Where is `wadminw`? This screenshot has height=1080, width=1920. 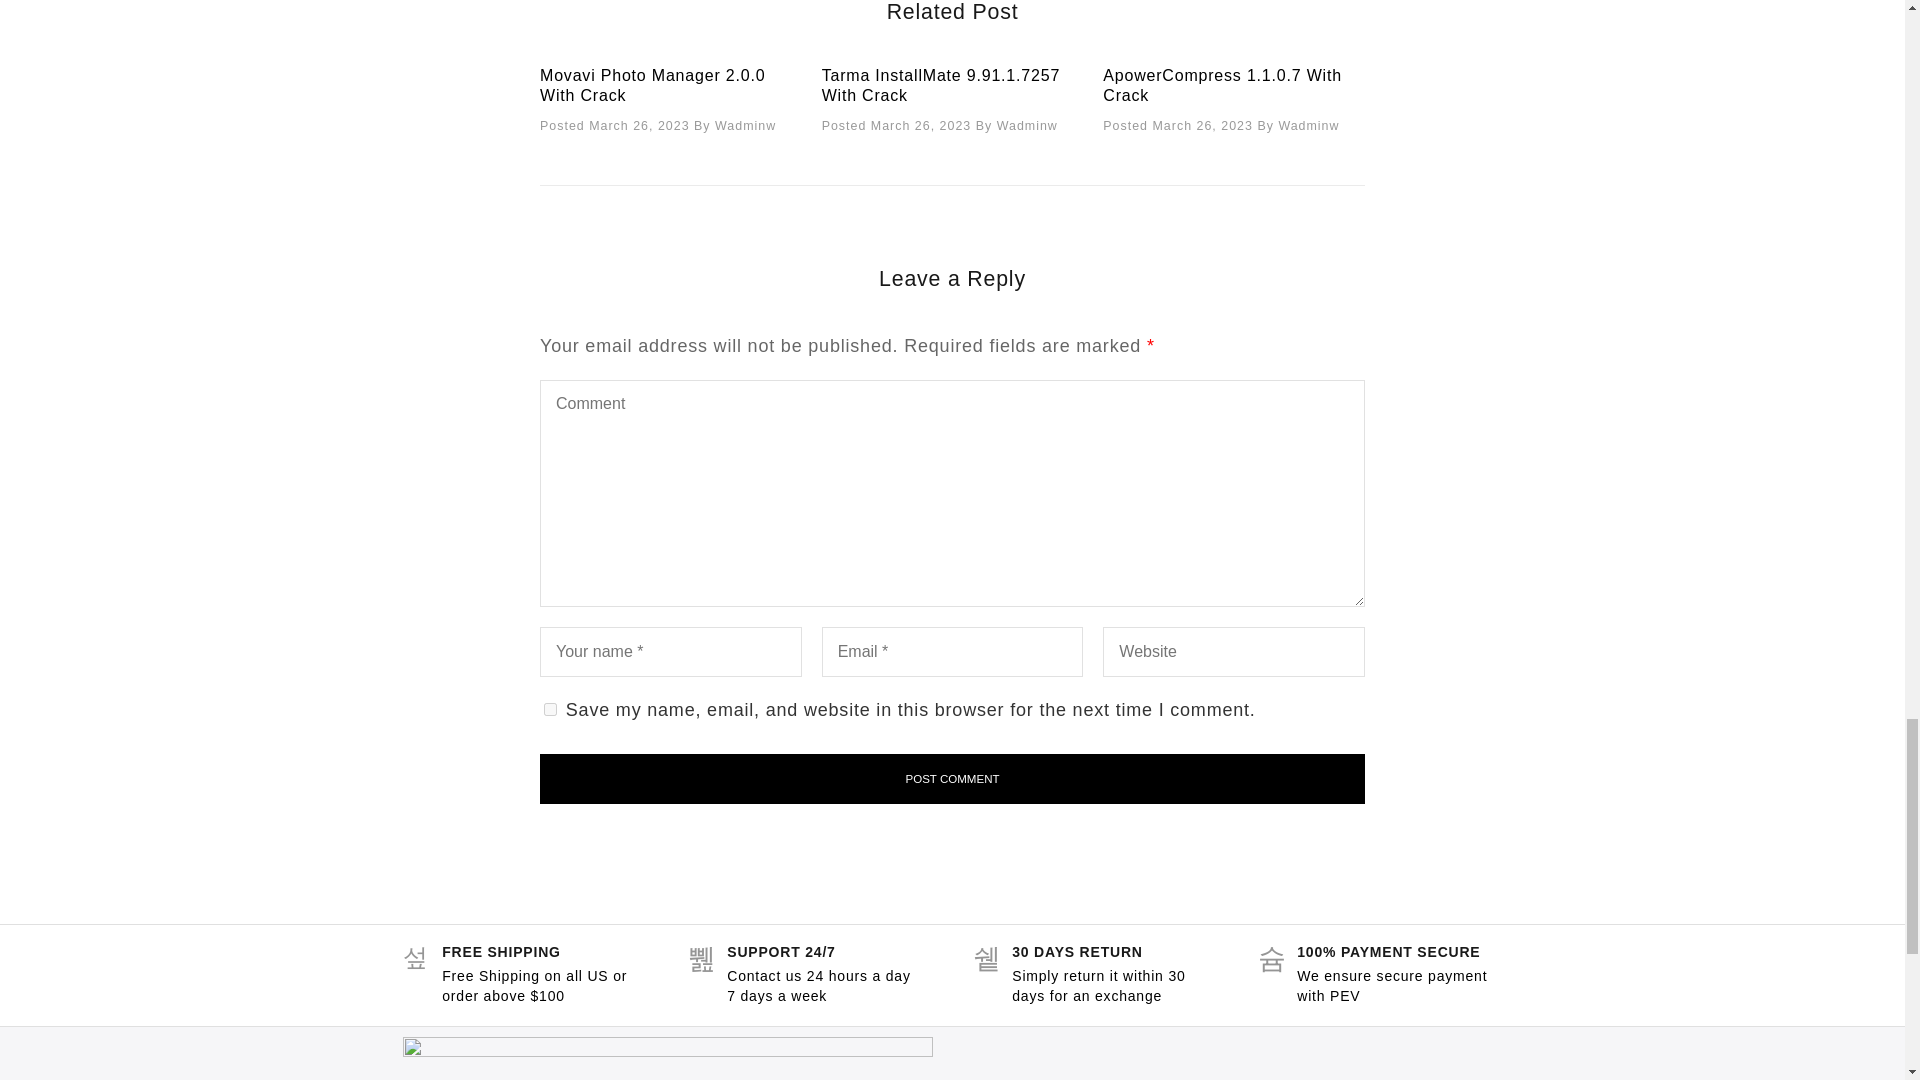 wadminw is located at coordinates (744, 128).